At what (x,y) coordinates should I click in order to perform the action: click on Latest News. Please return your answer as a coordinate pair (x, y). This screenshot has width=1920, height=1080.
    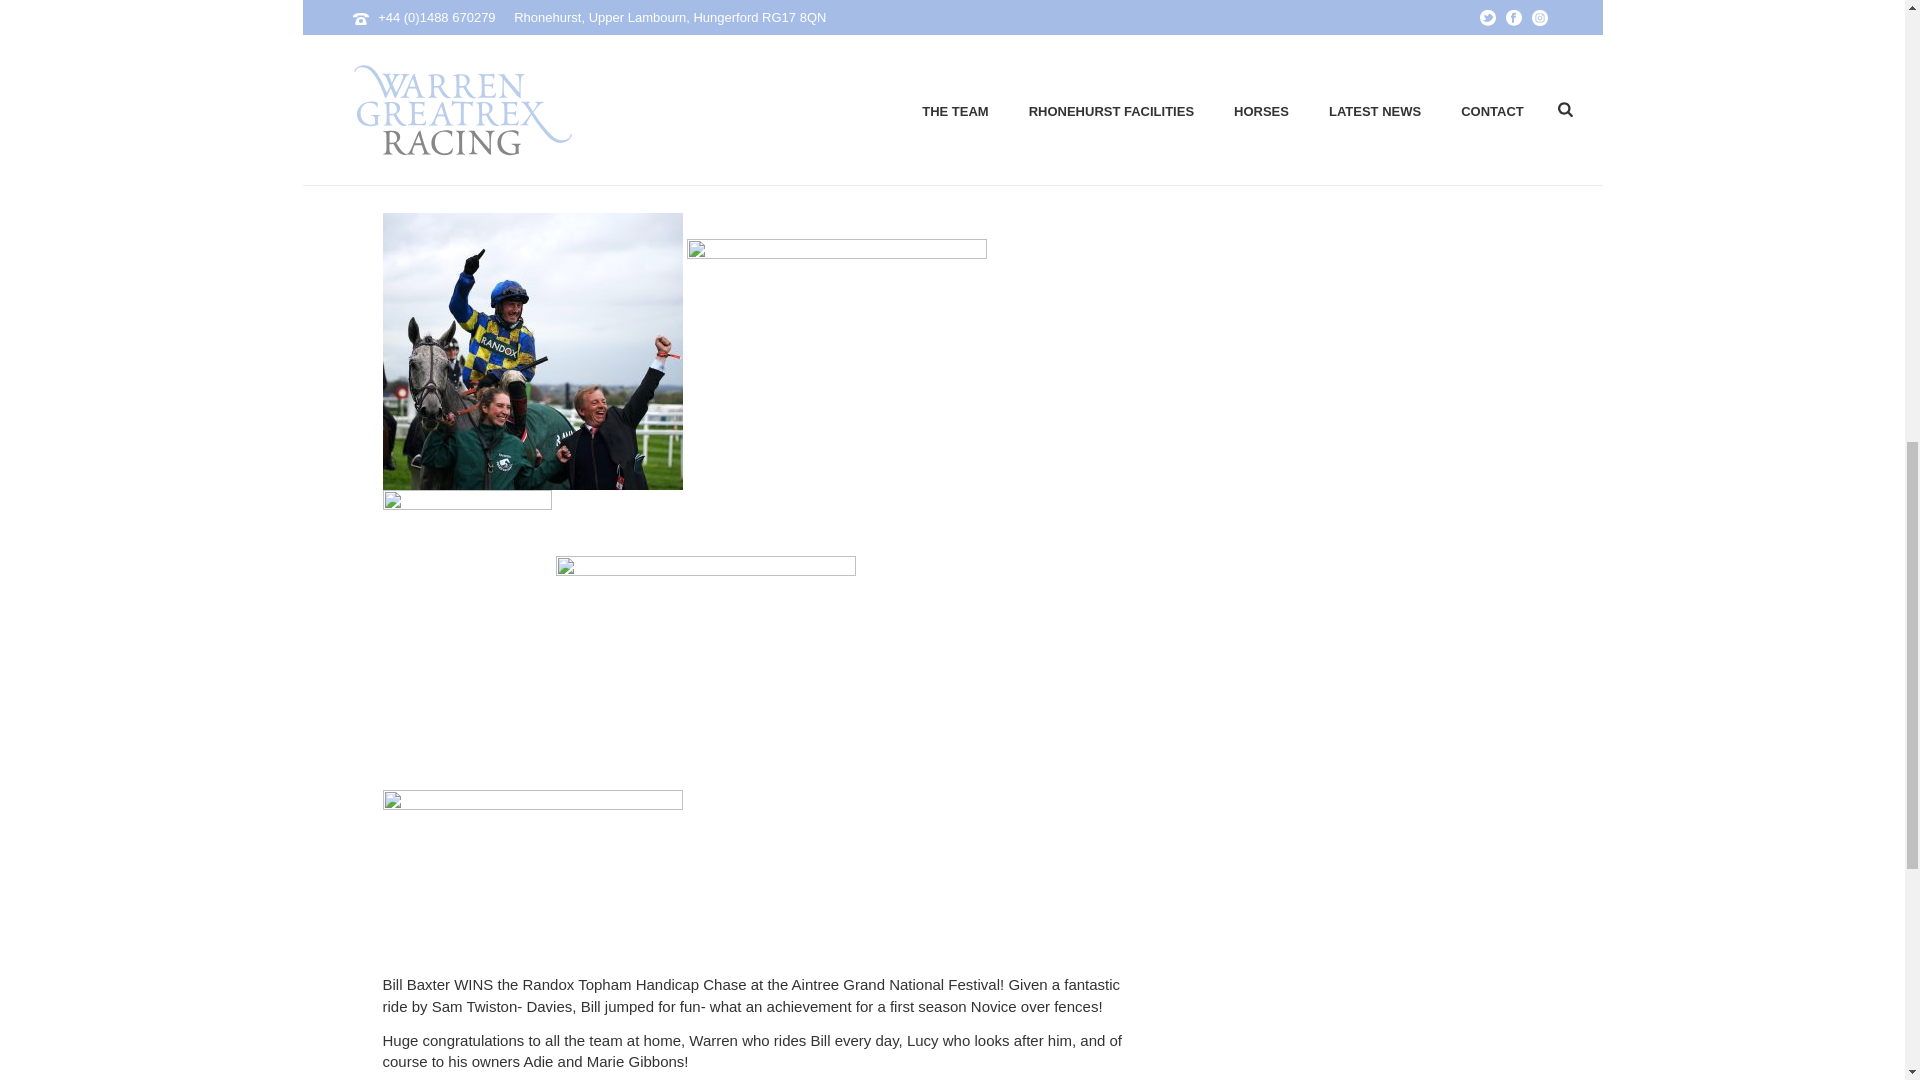
    Looking at the image, I should click on (660, 173).